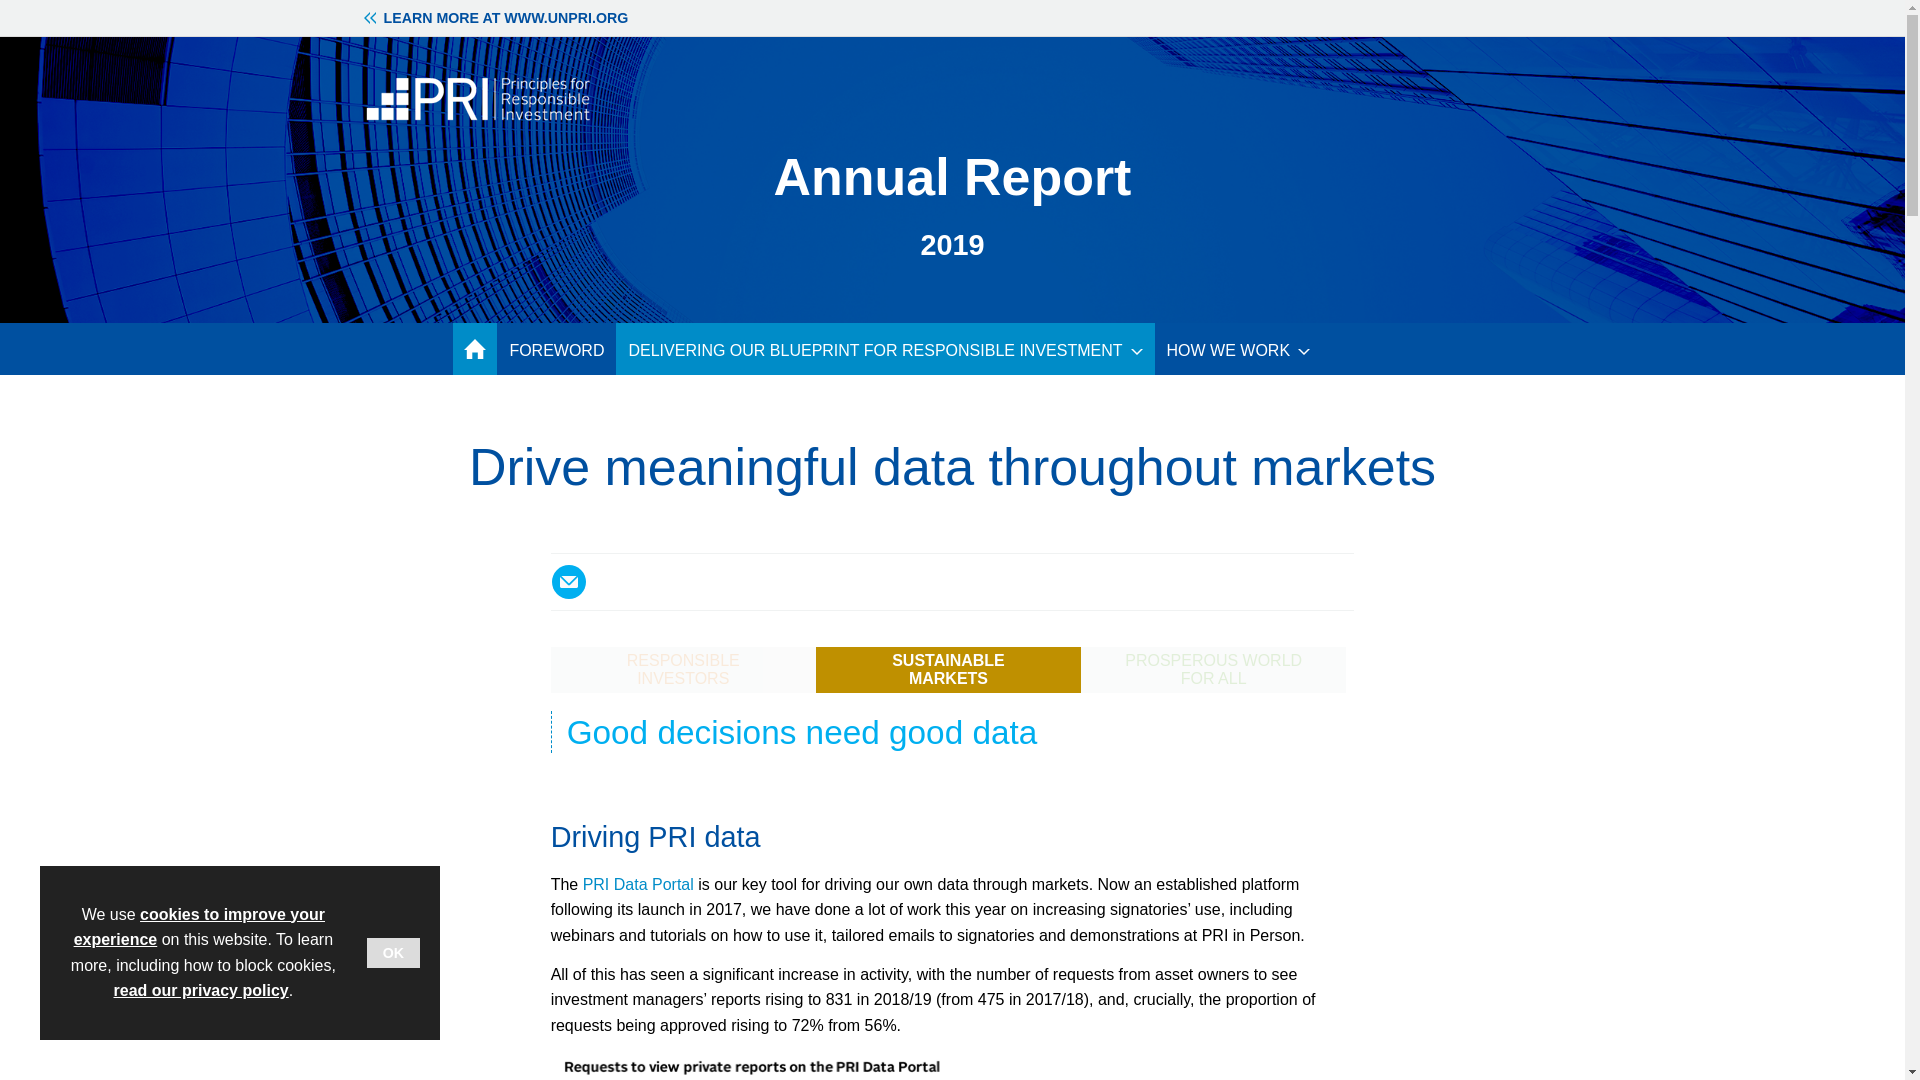 The width and height of the screenshot is (1920, 1080). I want to click on OK, so click(393, 952).